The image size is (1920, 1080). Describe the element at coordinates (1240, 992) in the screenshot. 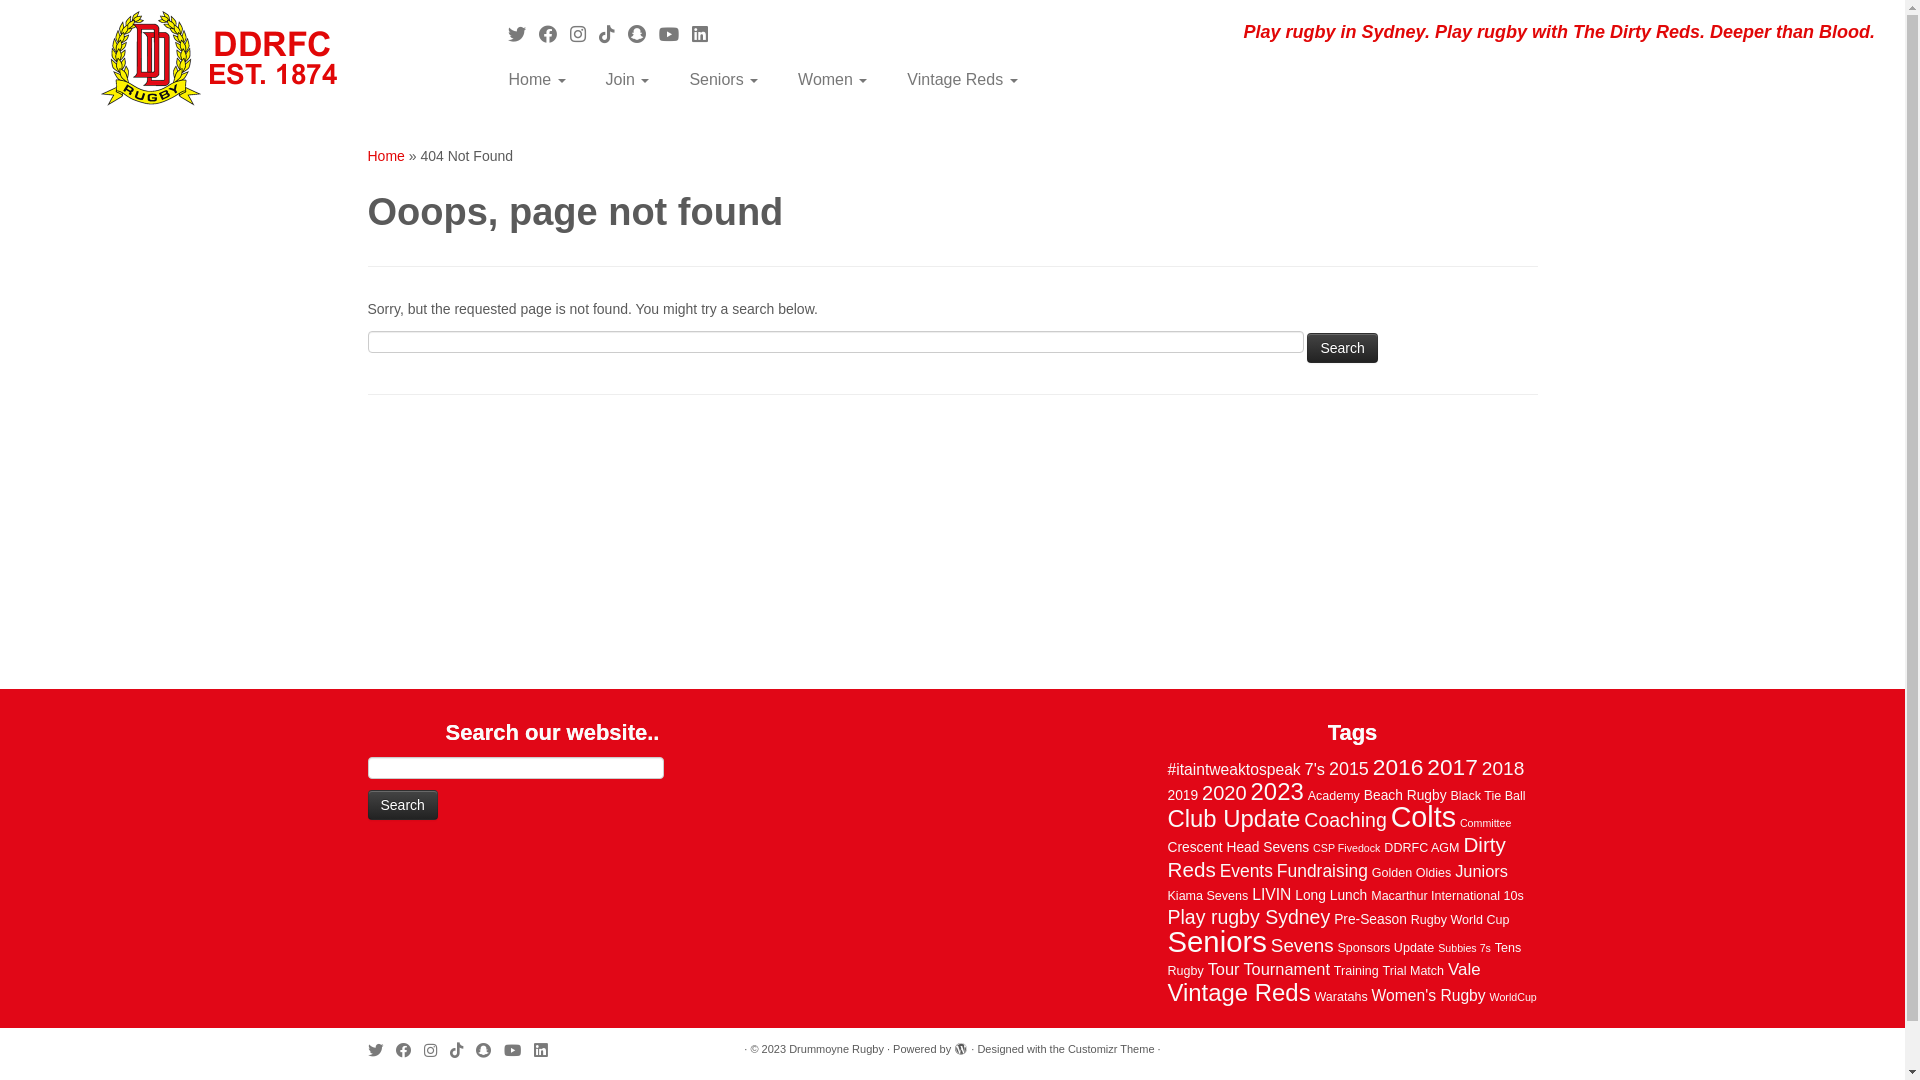

I see `Vintage Reds` at that location.